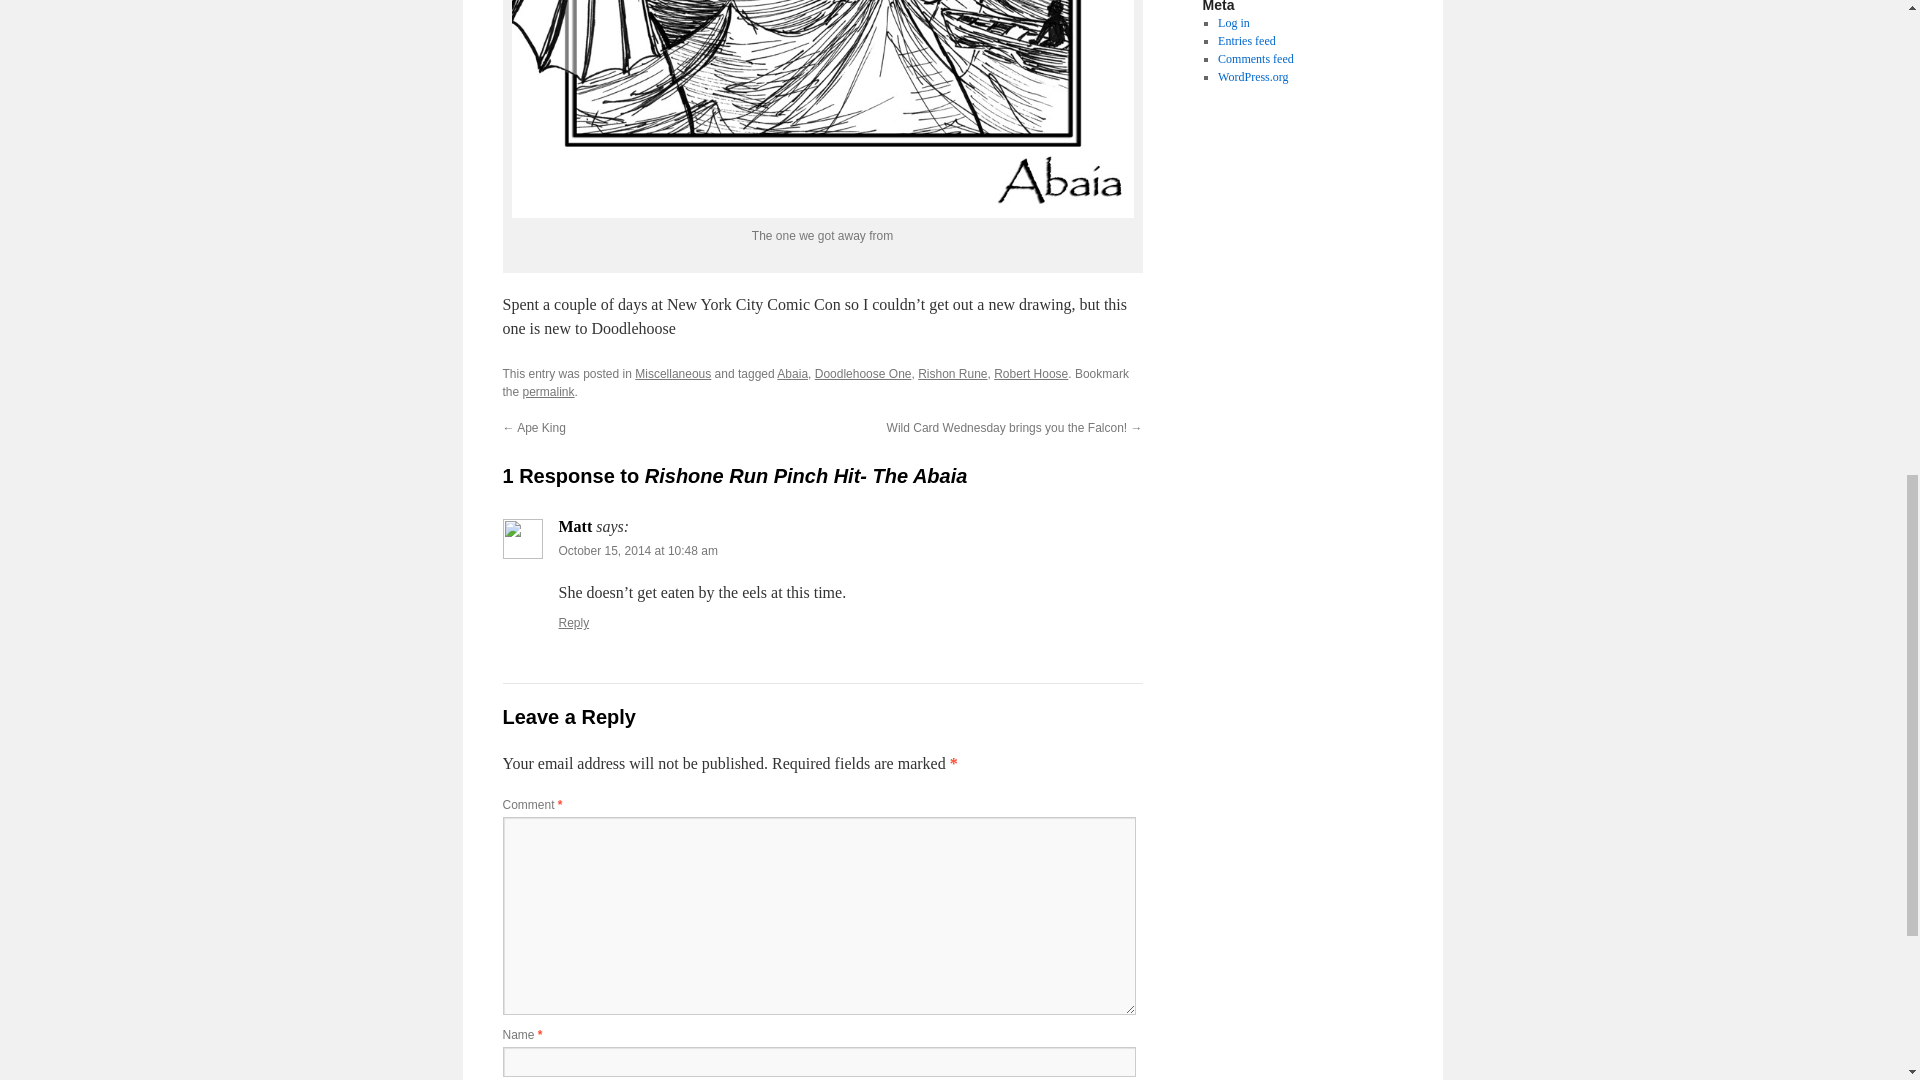 The height and width of the screenshot is (1080, 1920). What do you see at coordinates (548, 391) in the screenshot?
I see `permalink` at bounding box center [548, 391].